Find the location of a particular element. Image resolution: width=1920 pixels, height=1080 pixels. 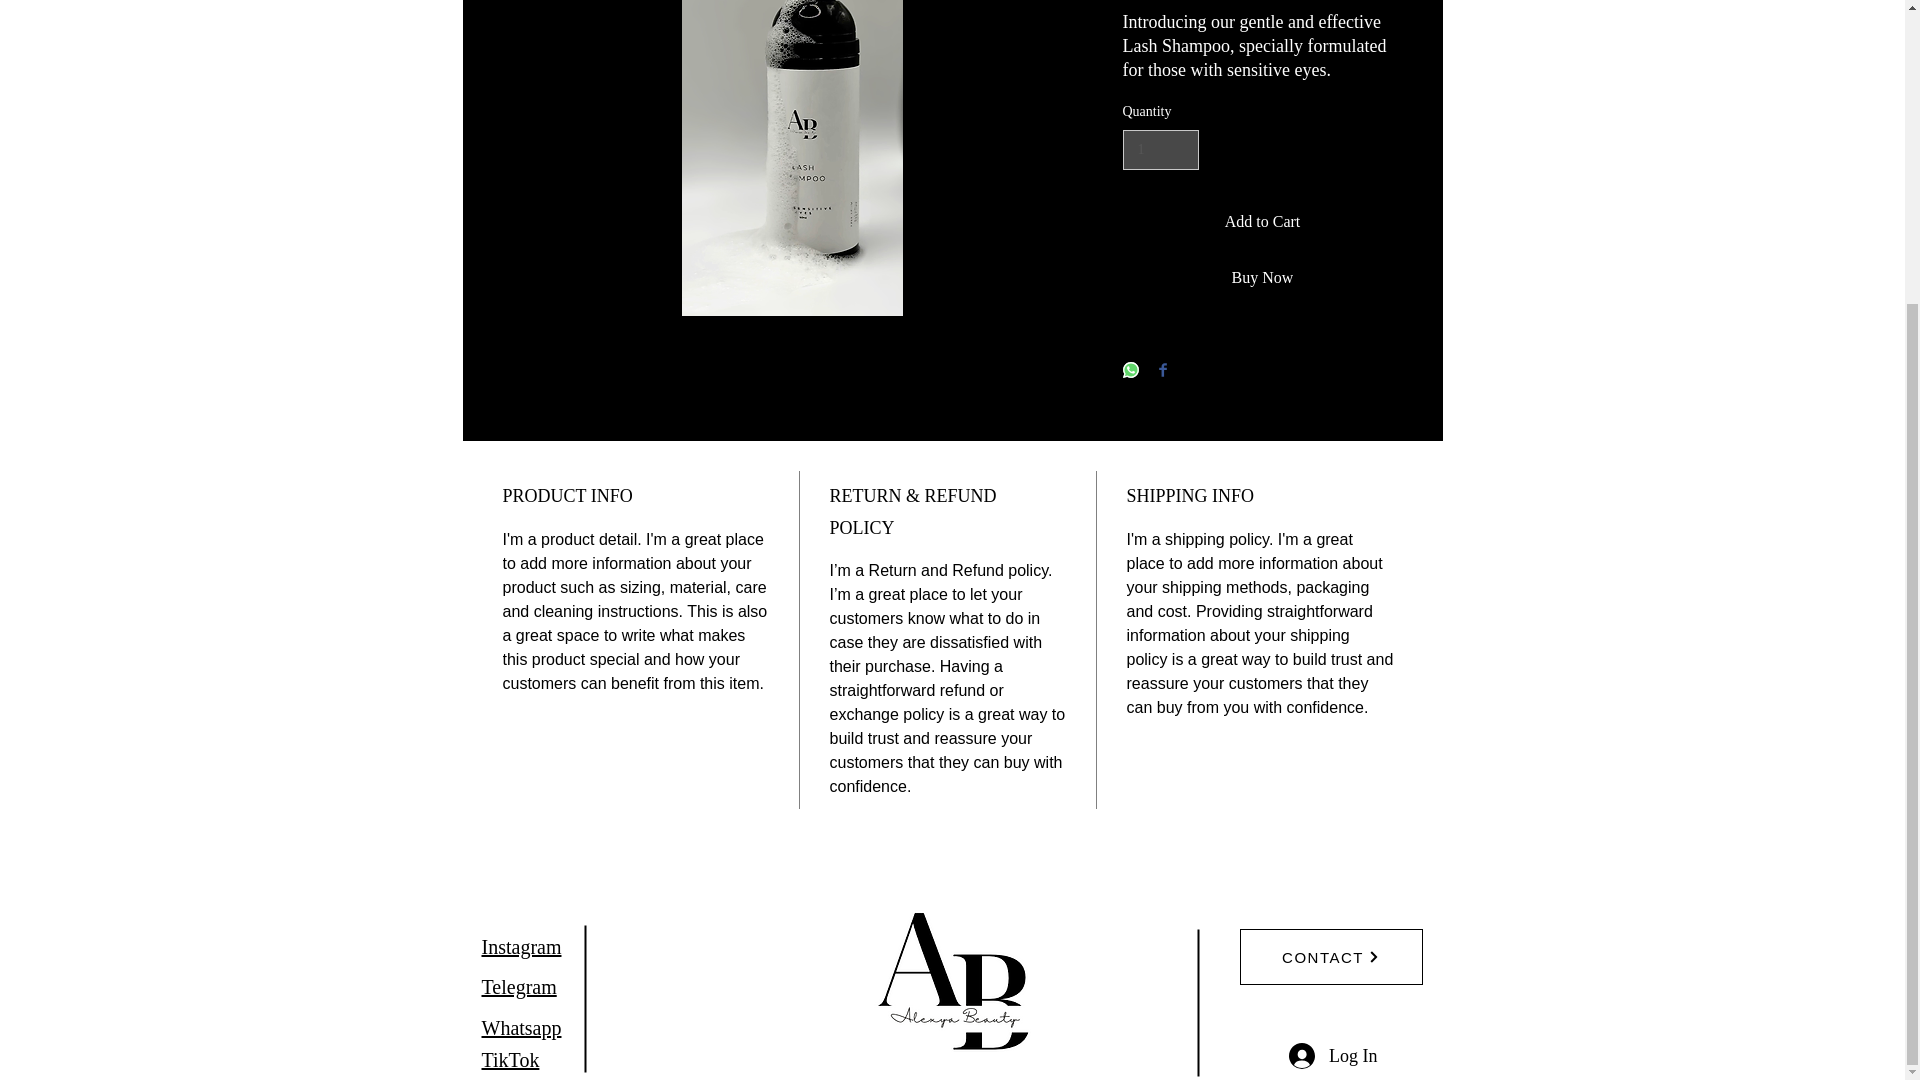

1 is located at coordinates (1160, 150).